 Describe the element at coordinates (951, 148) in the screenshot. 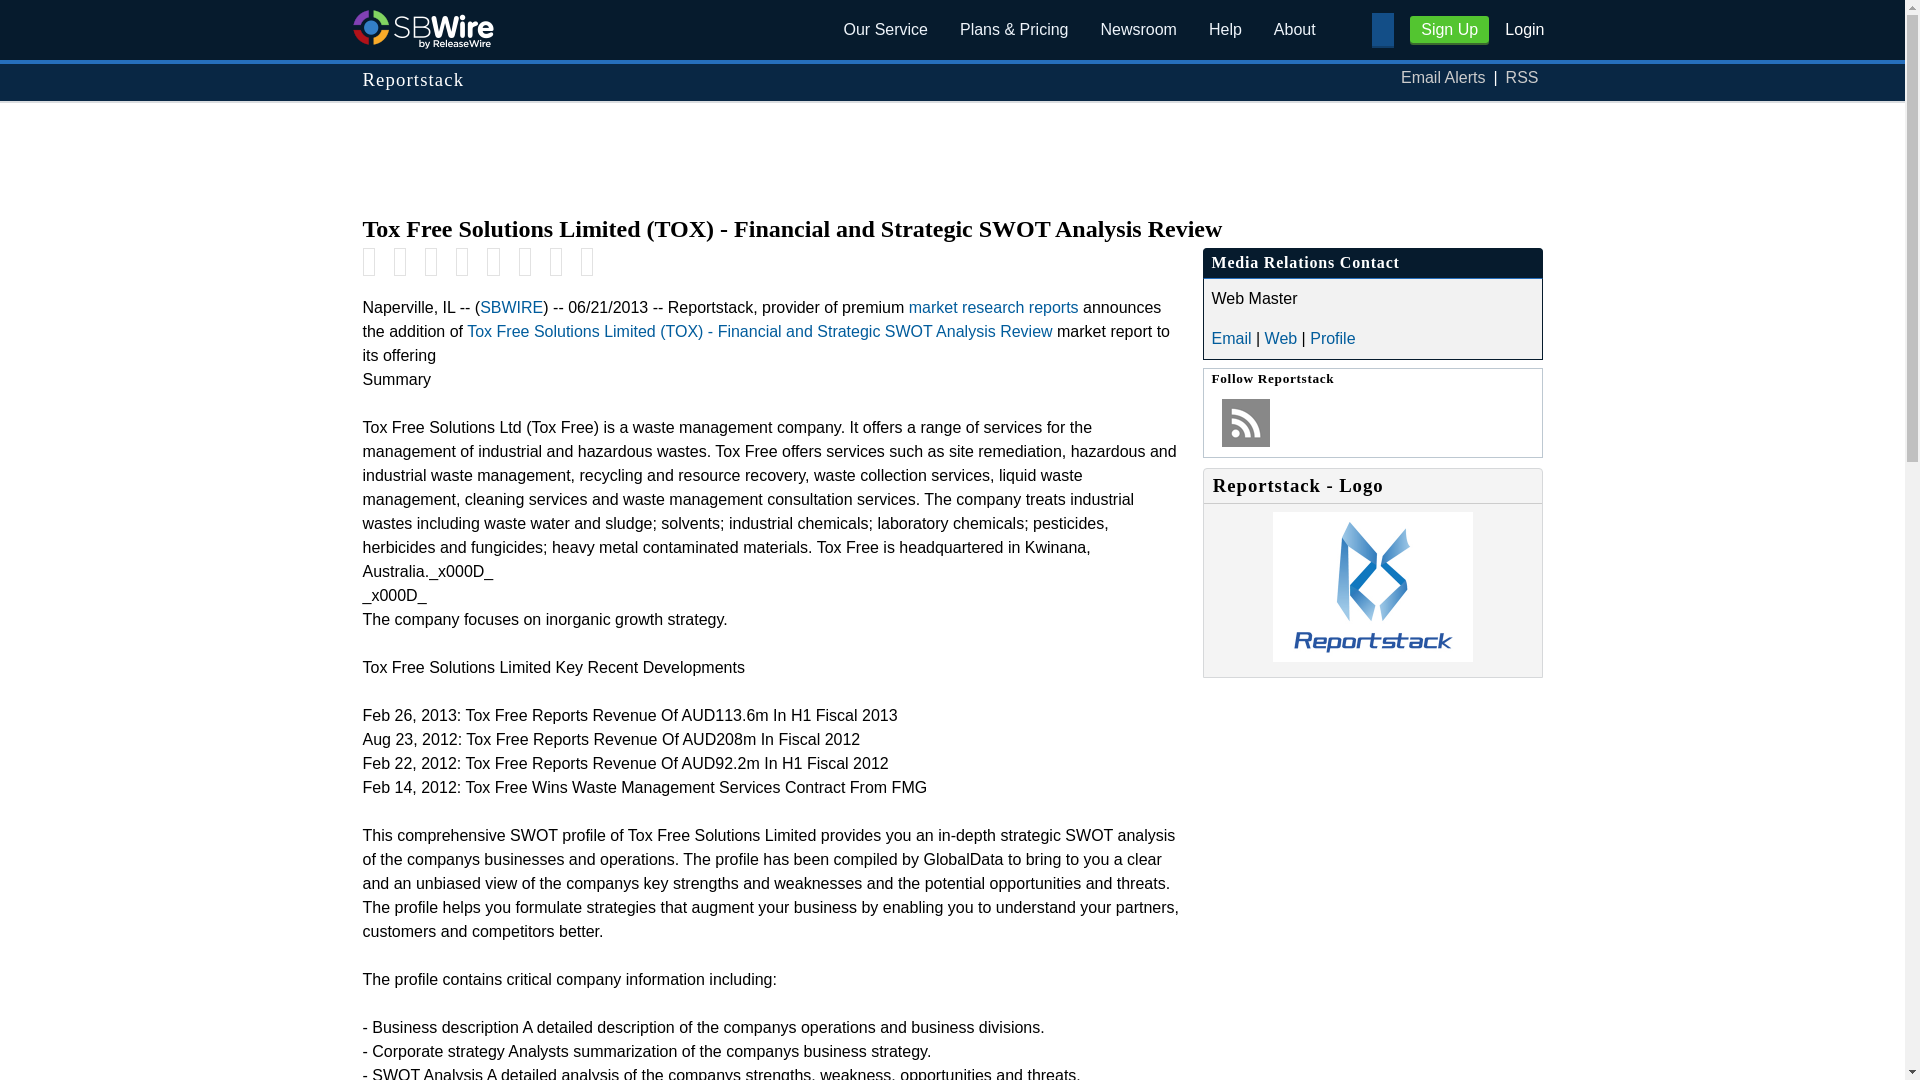

I see `Advertisement` at that location.